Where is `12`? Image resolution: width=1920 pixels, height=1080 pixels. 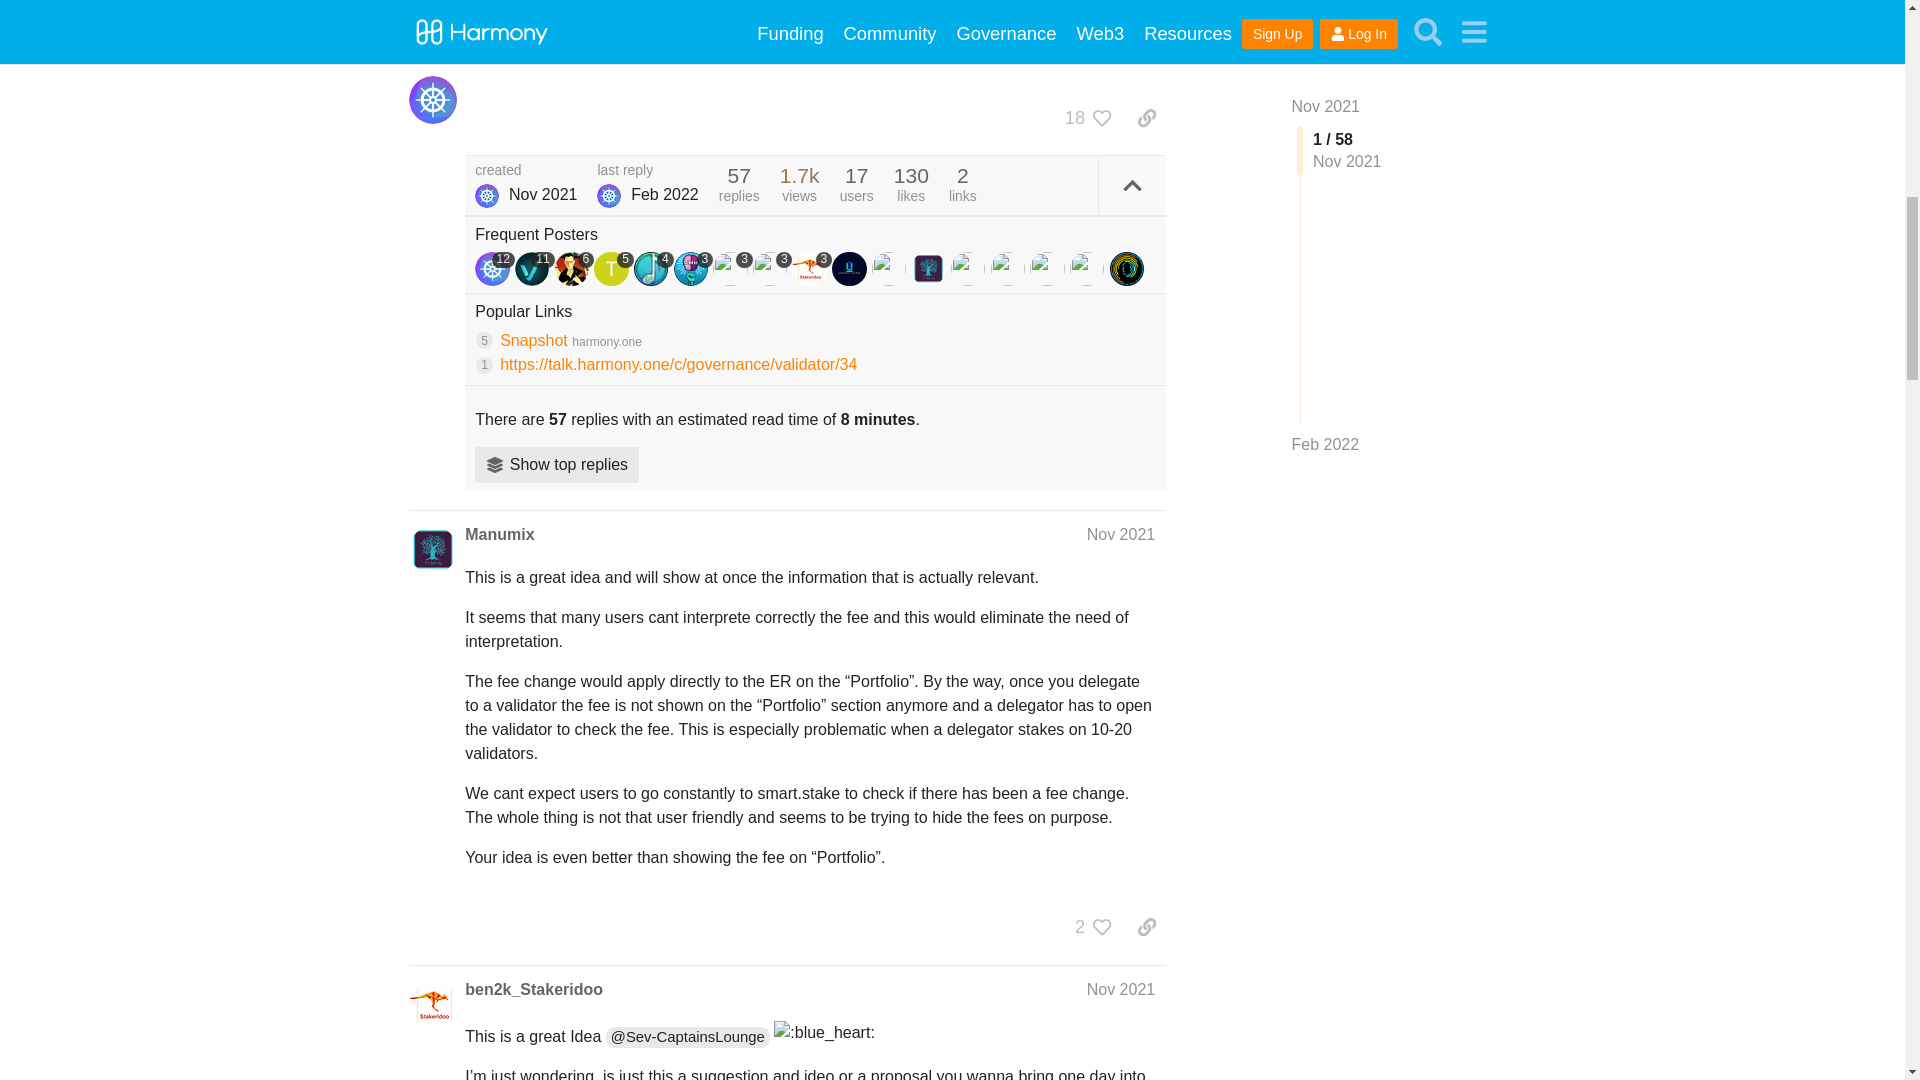
12 is located at coordinates (494, 268).